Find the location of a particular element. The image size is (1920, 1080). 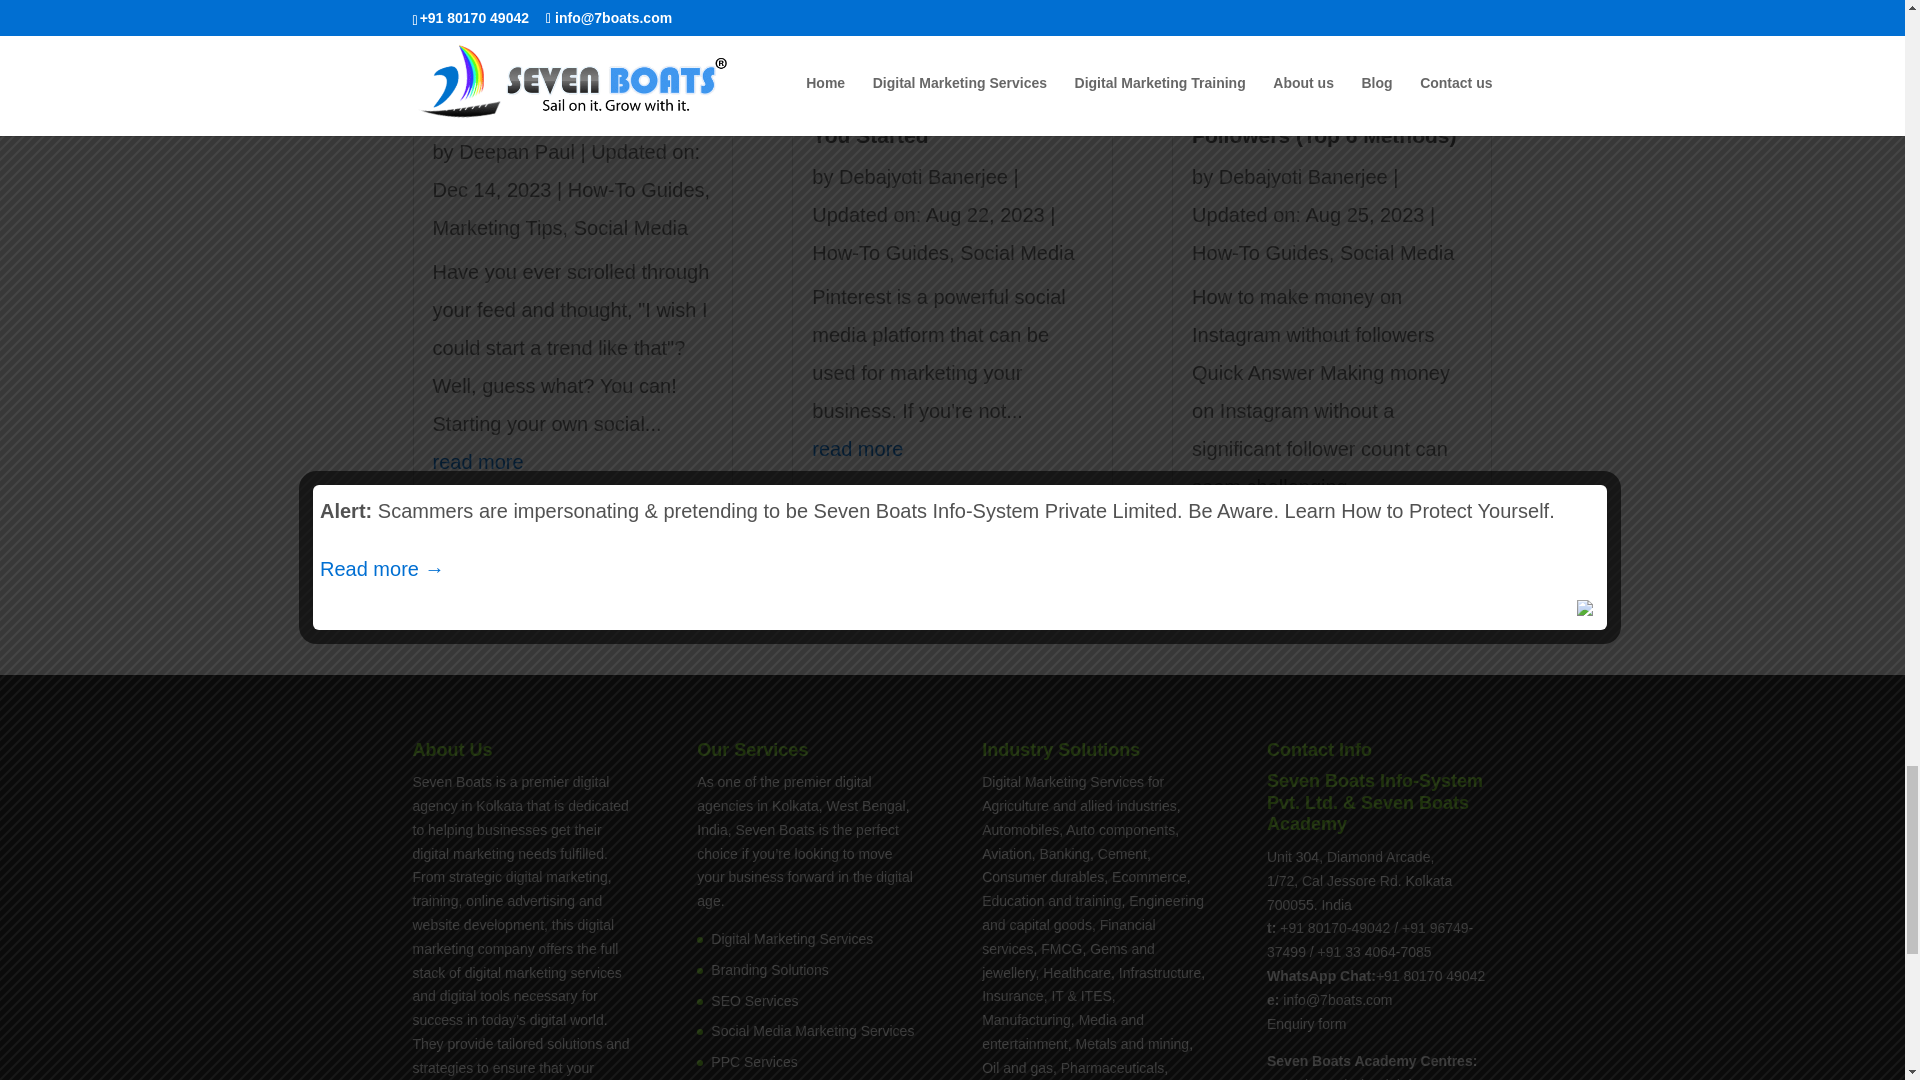

read more is located at coordinates (477, 462).